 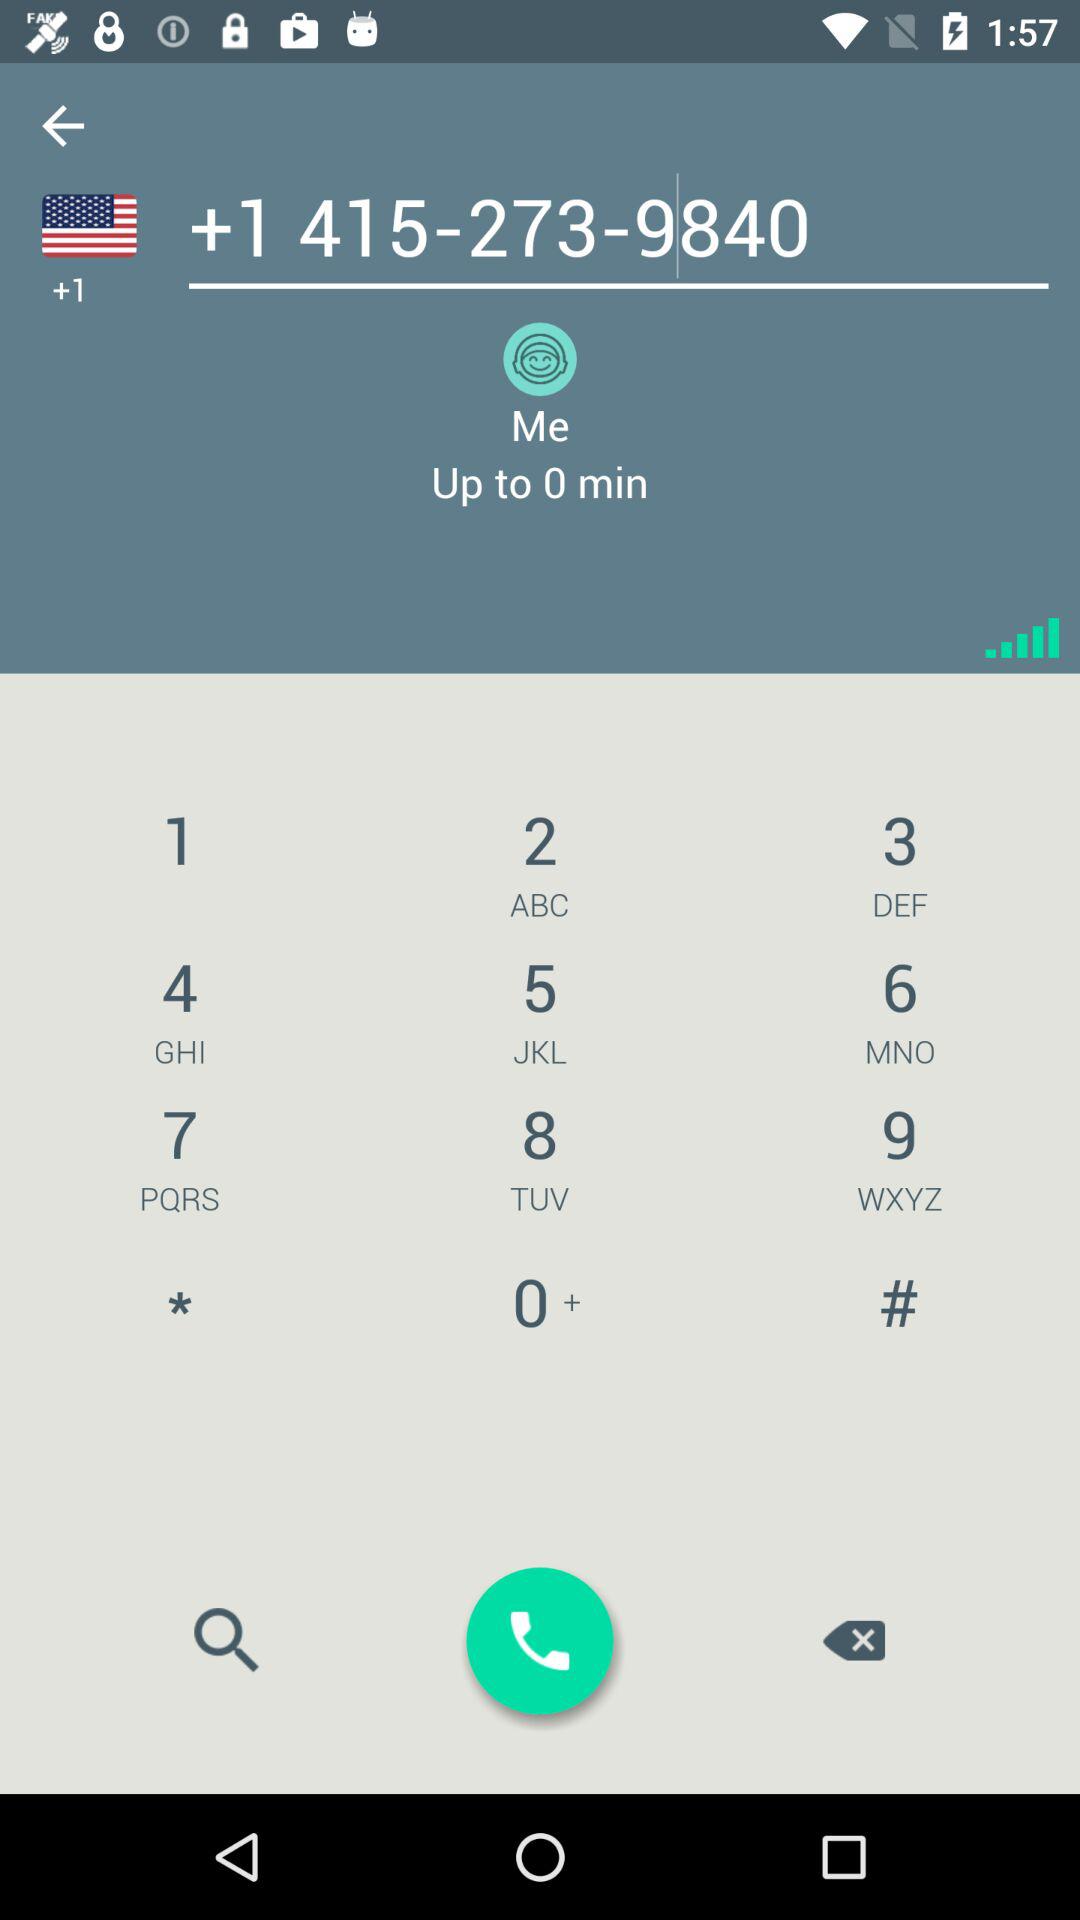 What do you see at coordinates (89, 226) in the screenshot?
I see `select country` at bounding box center [89, 226].